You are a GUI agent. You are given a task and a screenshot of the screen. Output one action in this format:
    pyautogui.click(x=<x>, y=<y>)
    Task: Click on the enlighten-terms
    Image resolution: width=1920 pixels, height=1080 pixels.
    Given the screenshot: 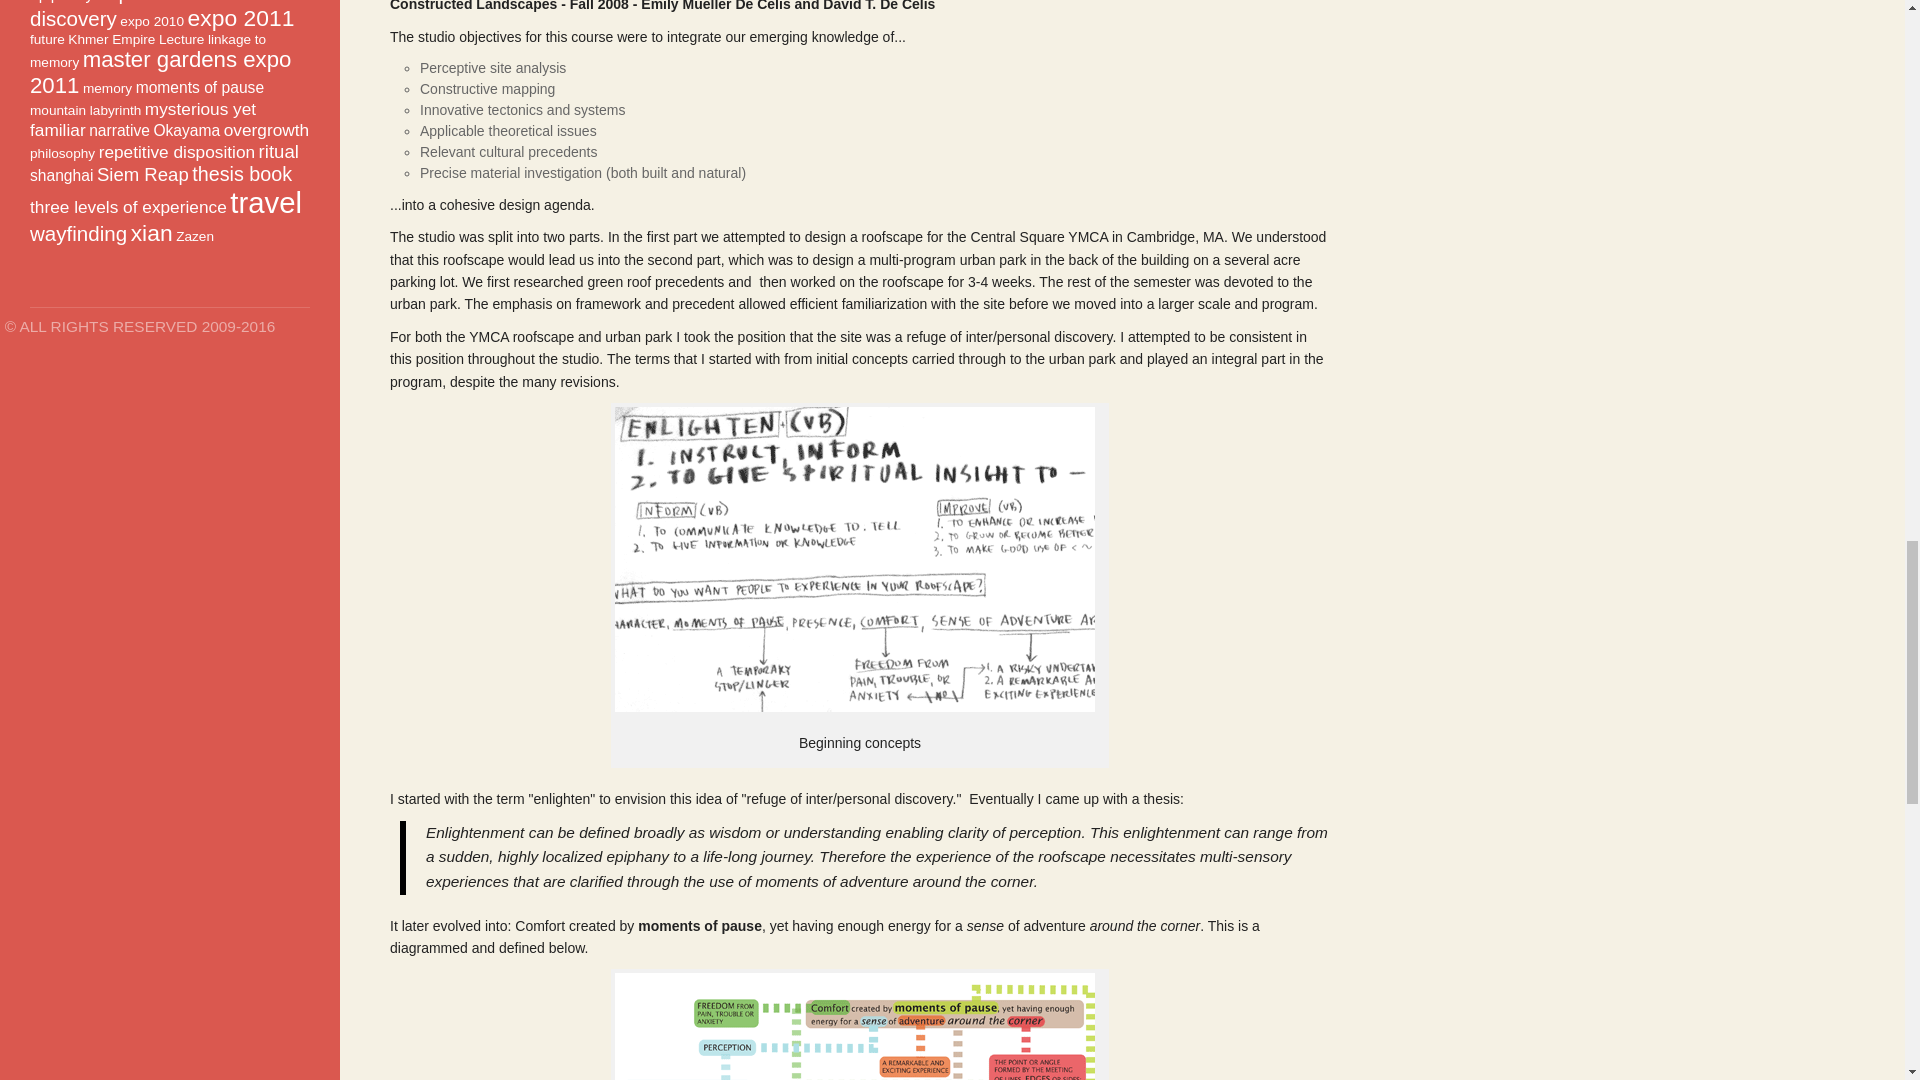 What is the action you would take?
    pyautogui.click(x=854, y=559)
    